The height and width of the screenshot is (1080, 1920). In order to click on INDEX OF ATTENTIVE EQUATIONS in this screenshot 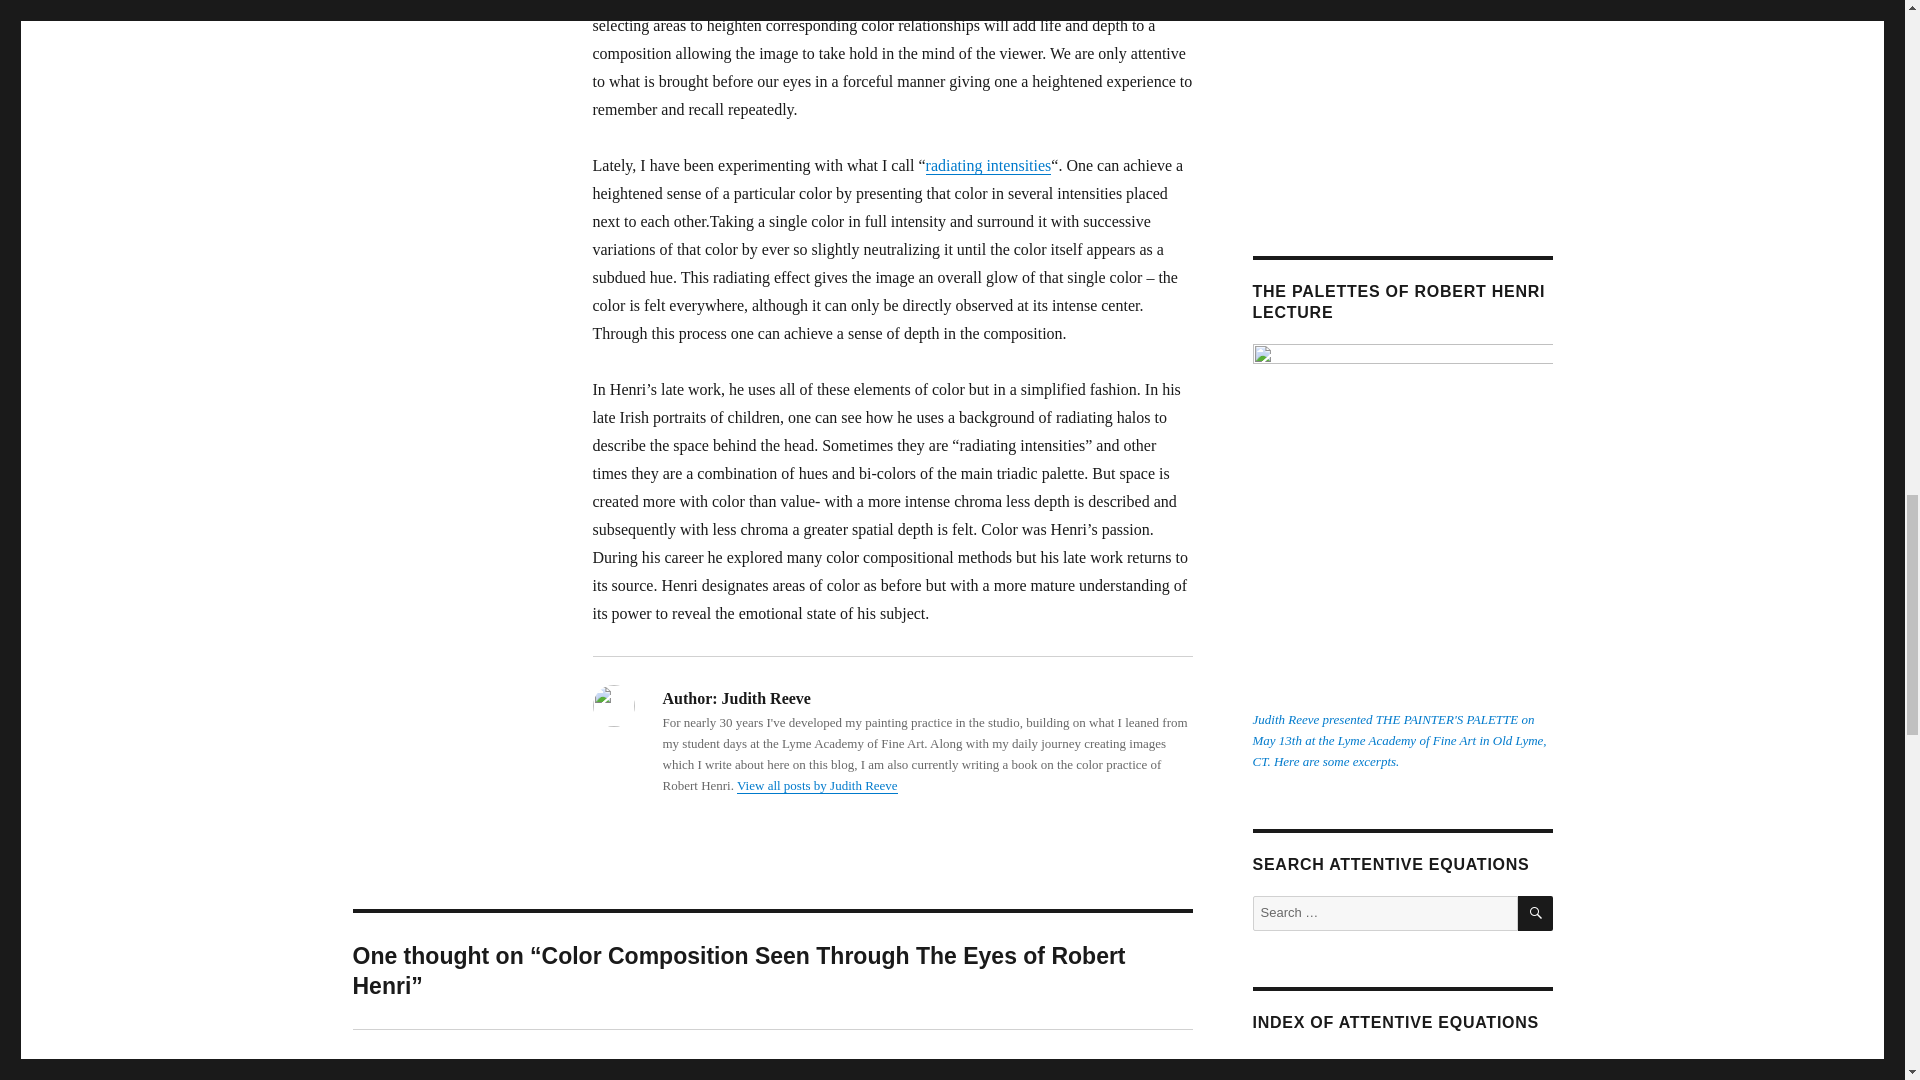, I will do `click(1395, 1022)`.